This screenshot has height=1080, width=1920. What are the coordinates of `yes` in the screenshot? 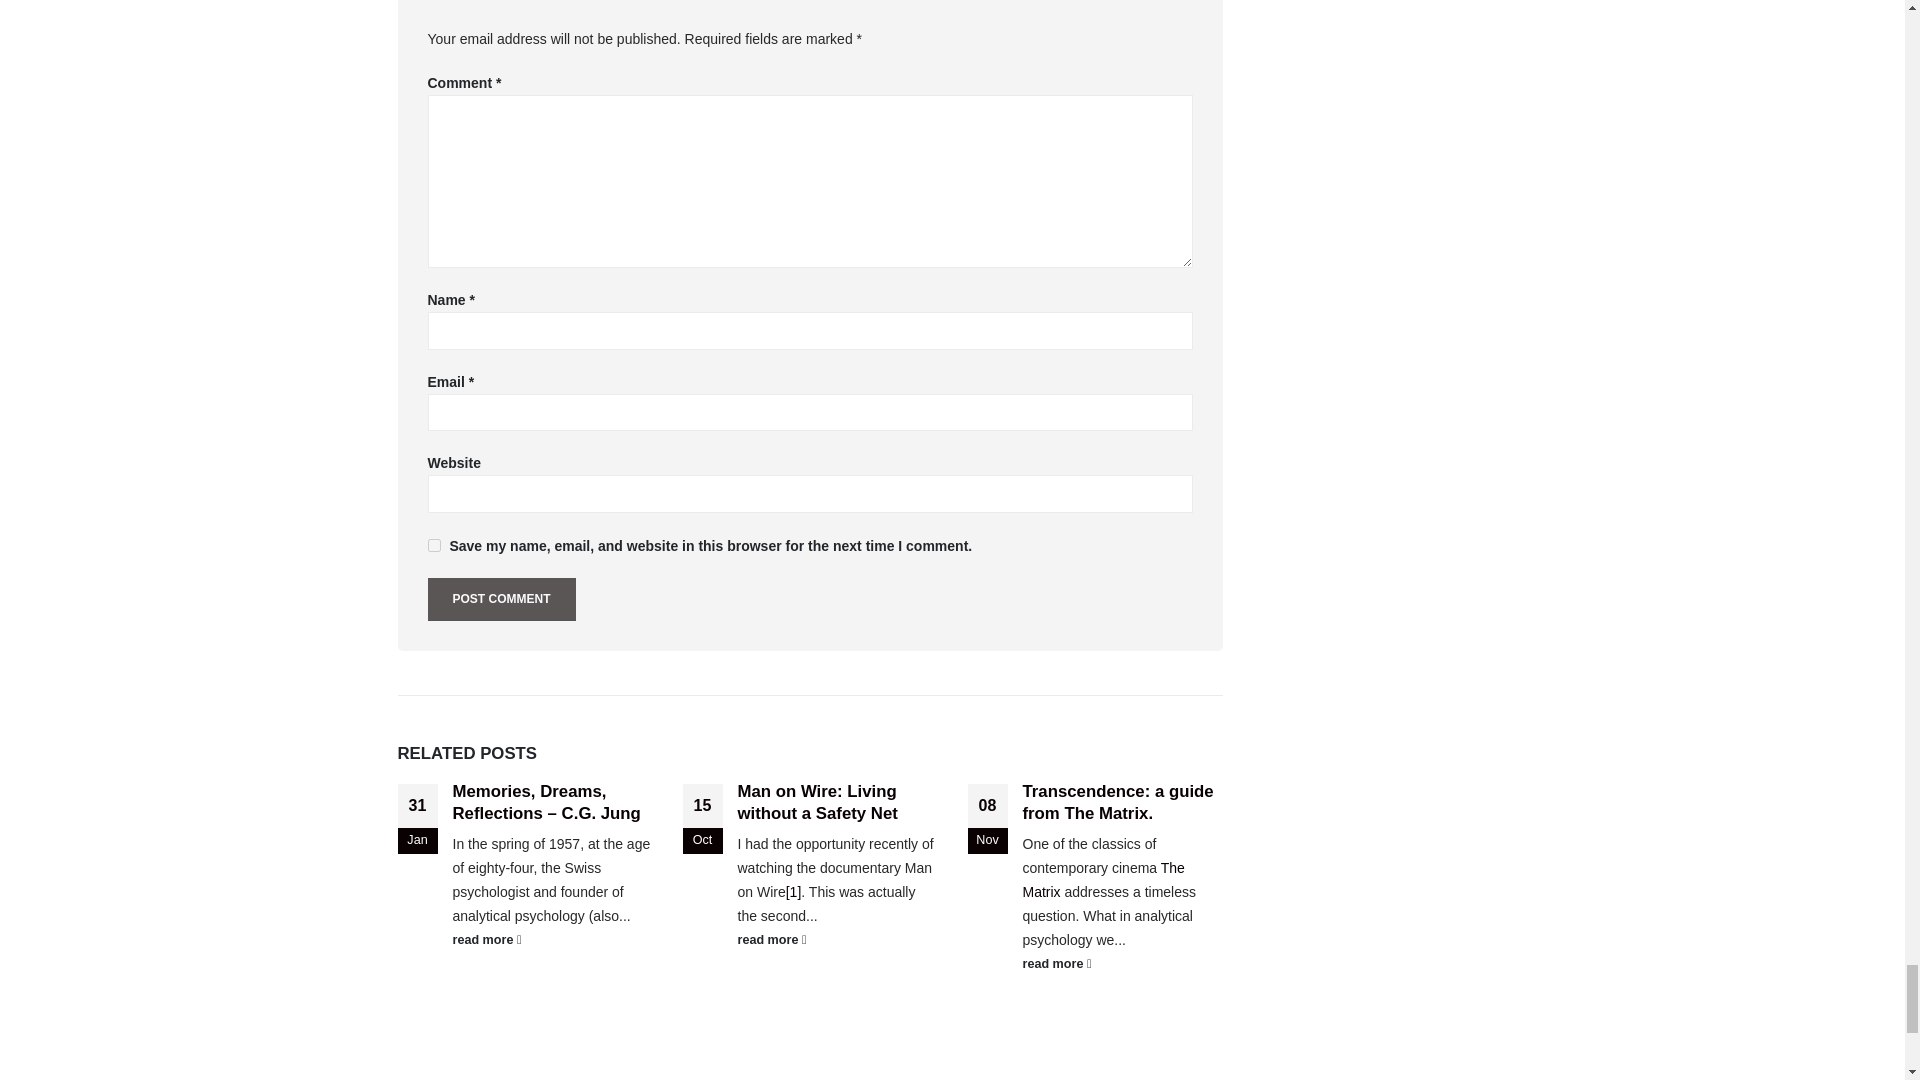 It's located at (434, 544).